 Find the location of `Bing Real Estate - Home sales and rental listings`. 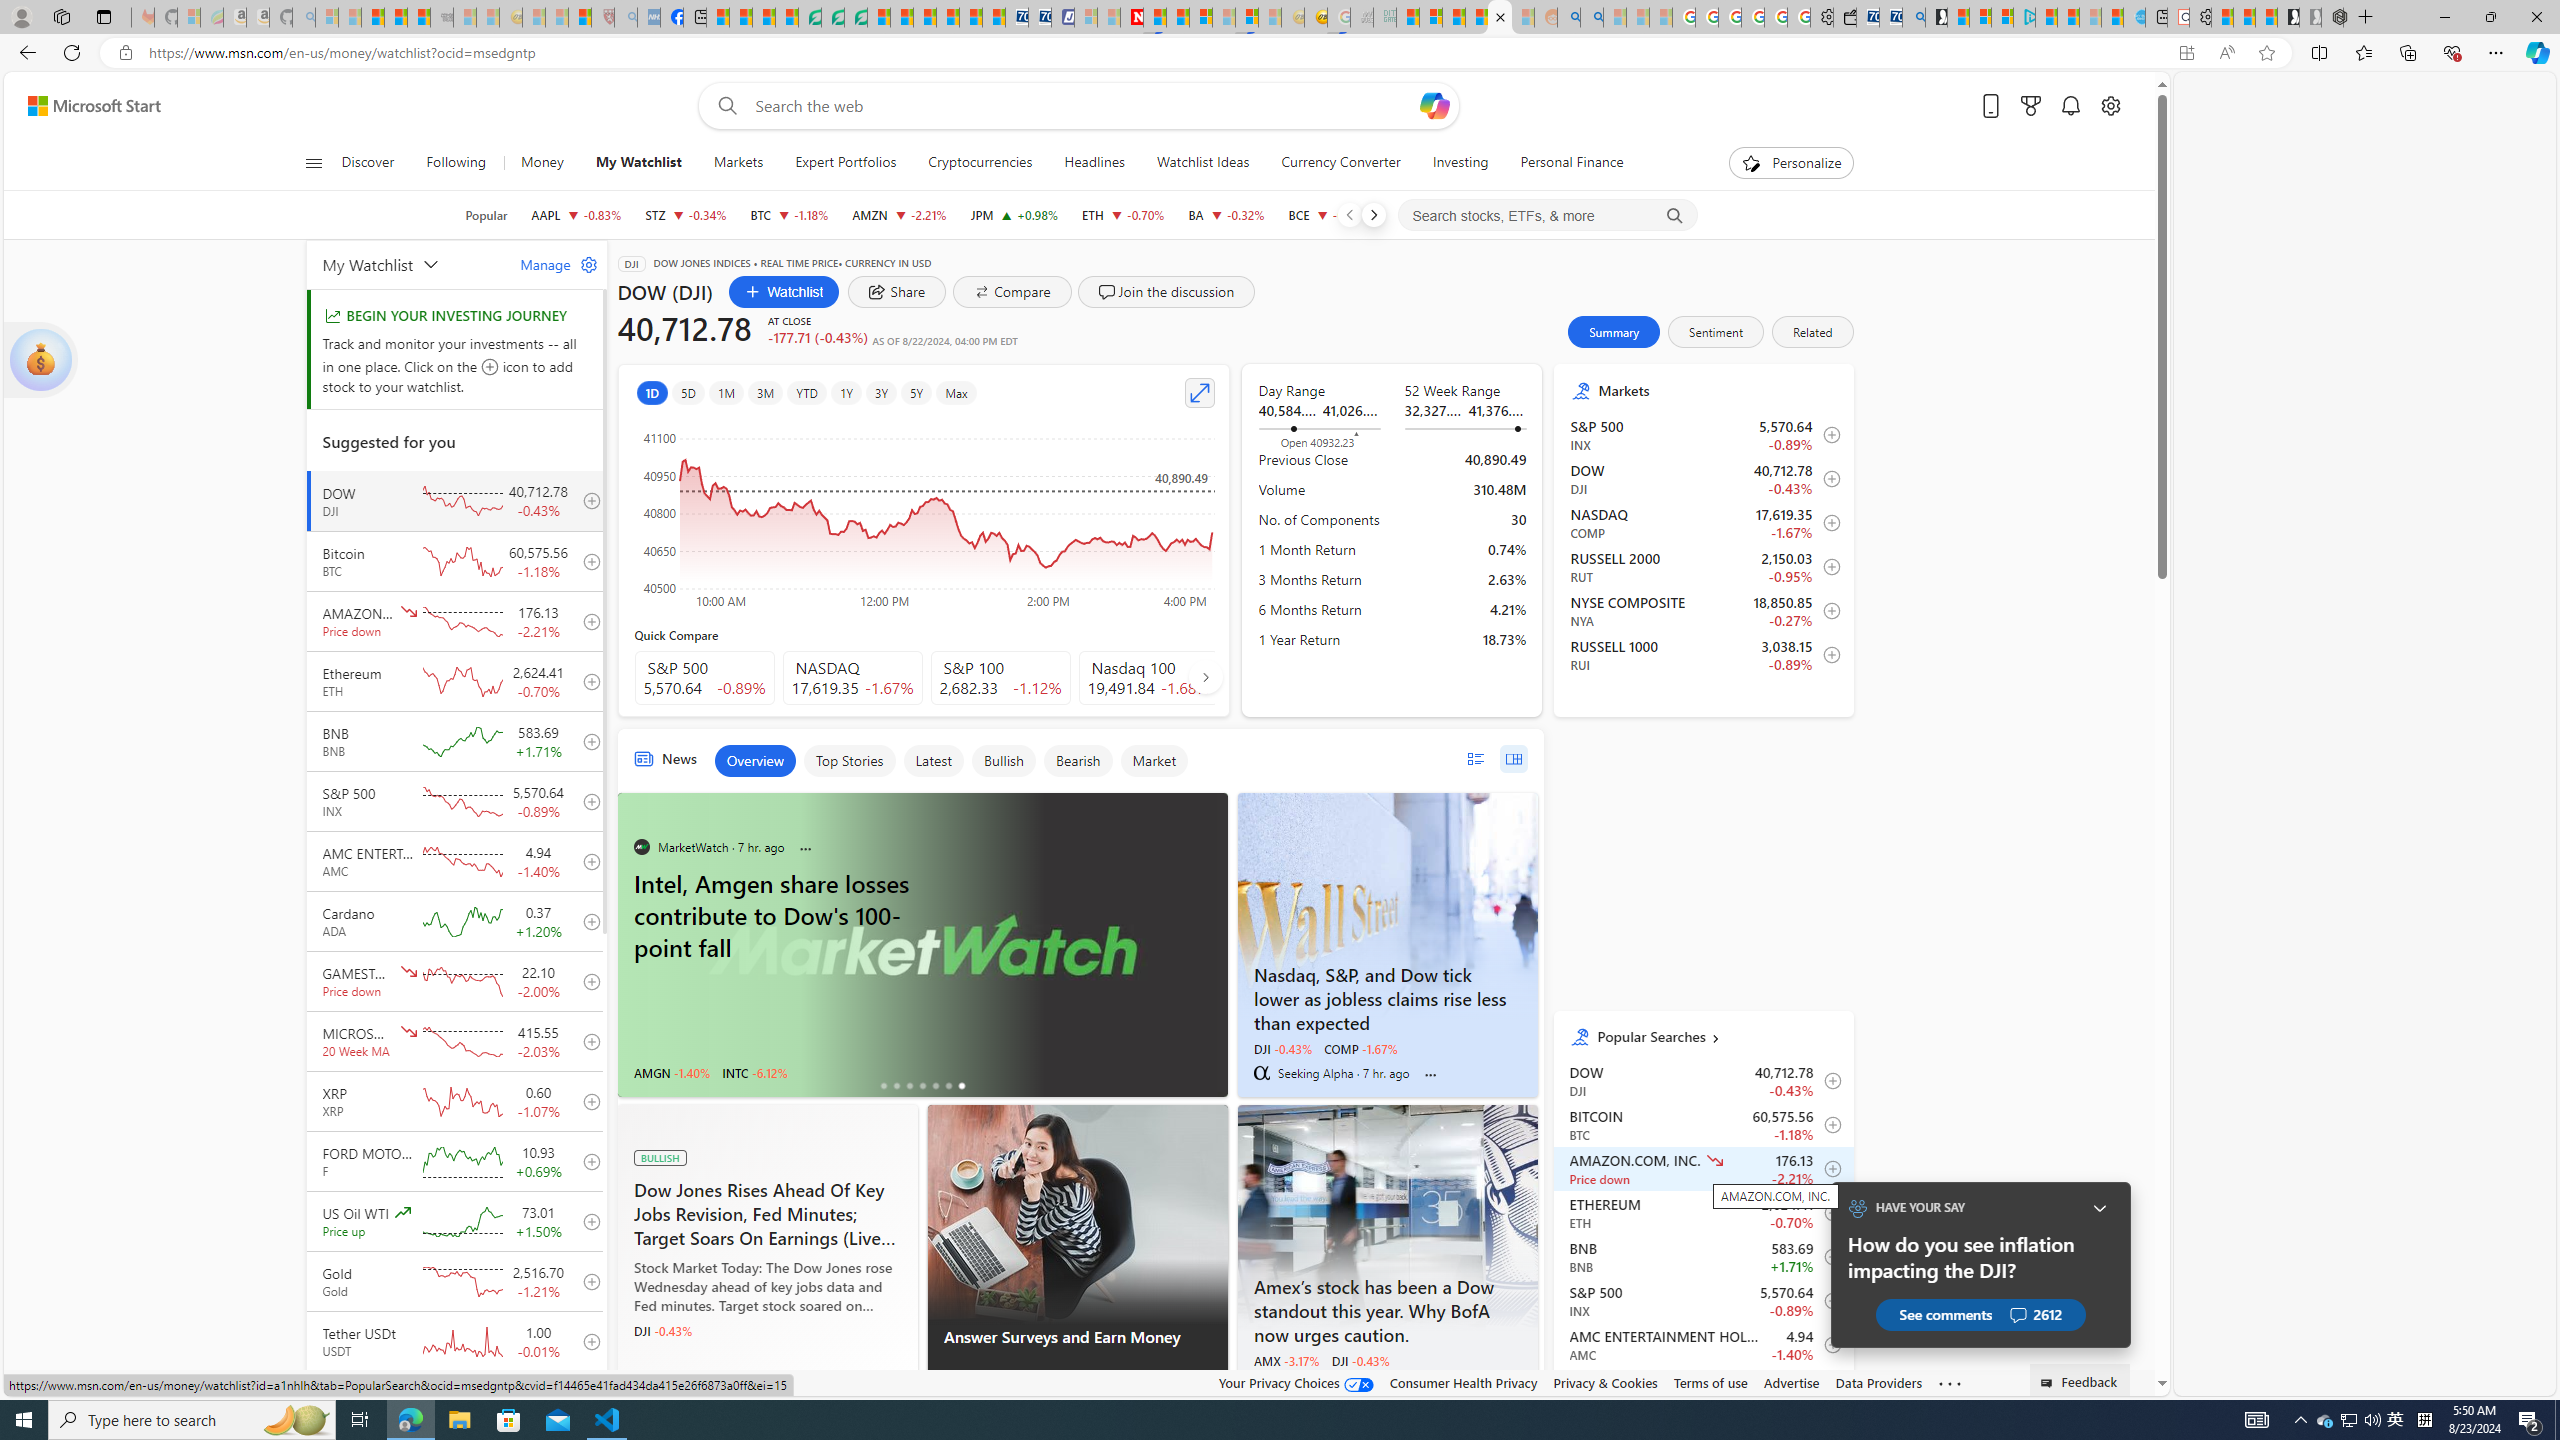

Bing Real Estate - Home sales and rental listings is located at coordinates (1913, 17).